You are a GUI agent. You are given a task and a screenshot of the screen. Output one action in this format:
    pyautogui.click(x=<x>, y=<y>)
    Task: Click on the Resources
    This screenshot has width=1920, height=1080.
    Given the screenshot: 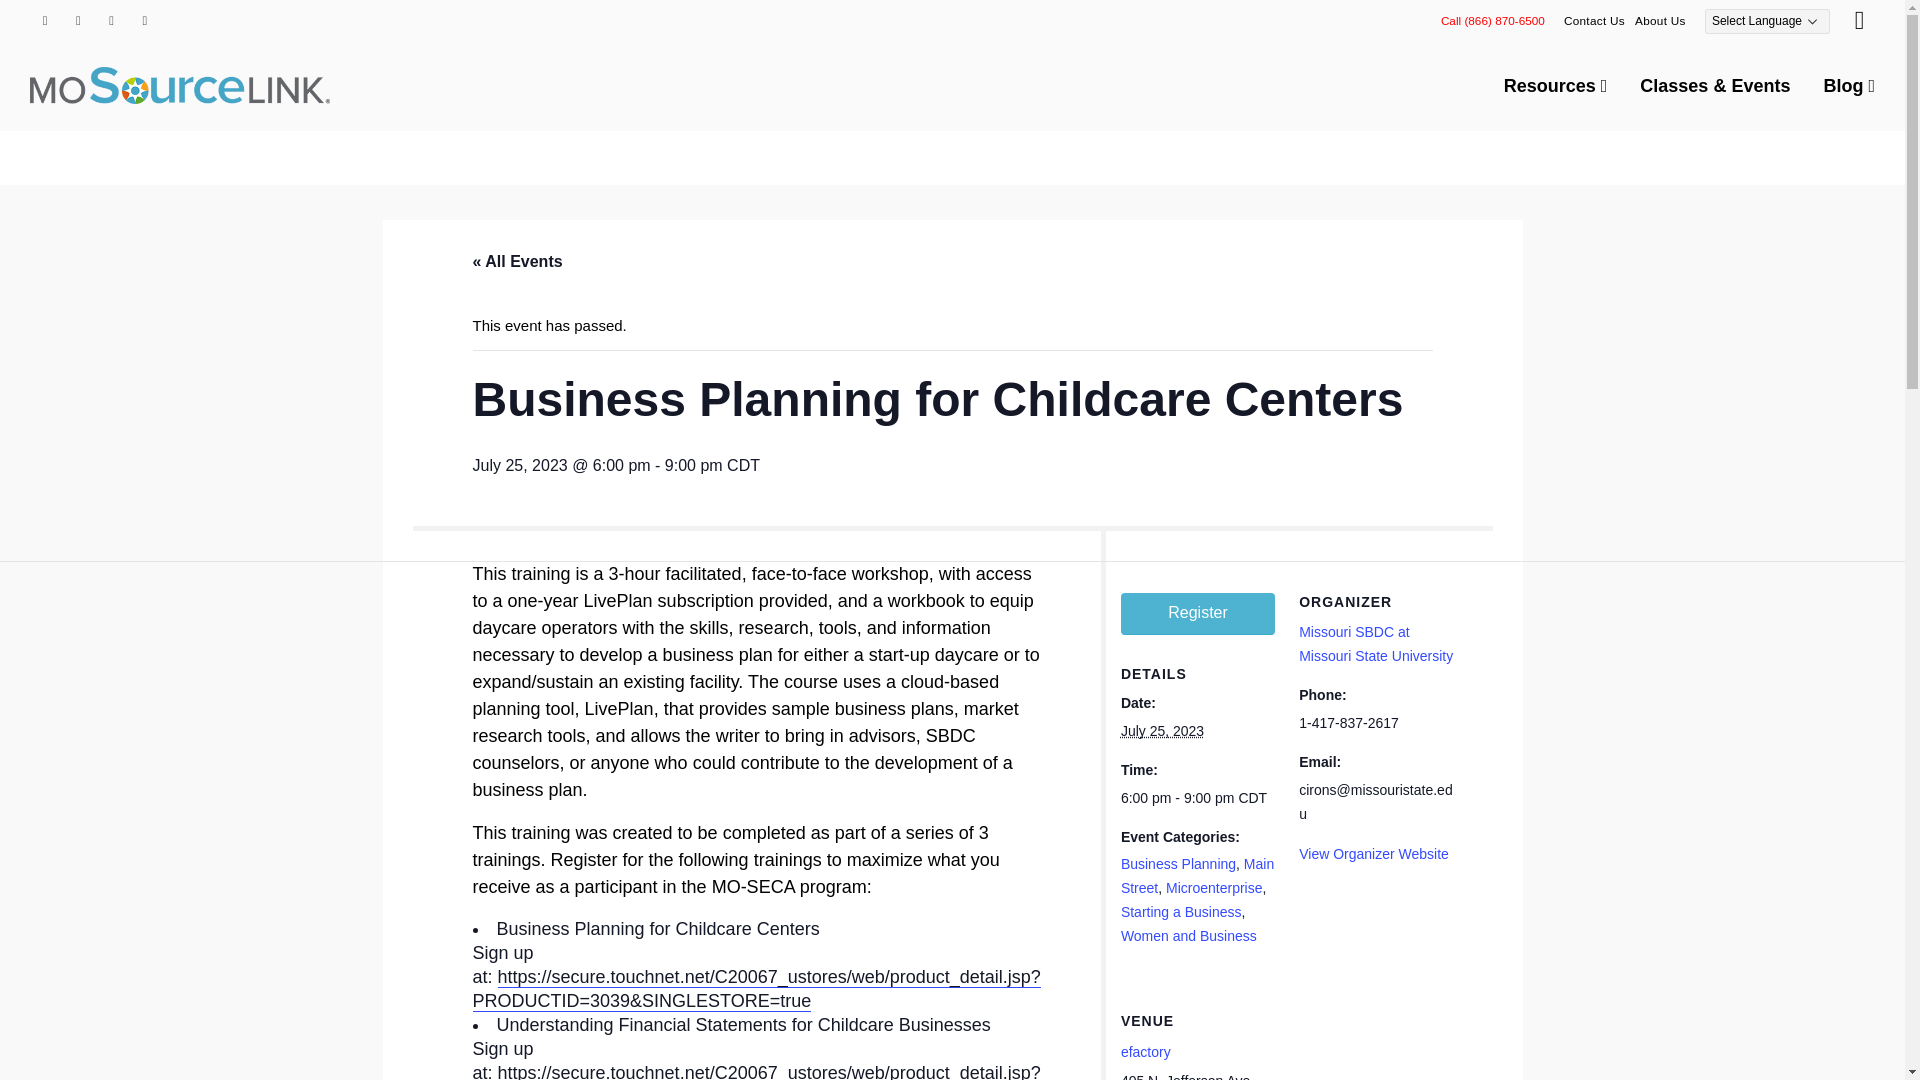 What is the action you would take?
    pyautogui.click(x=1556, y=86)
    